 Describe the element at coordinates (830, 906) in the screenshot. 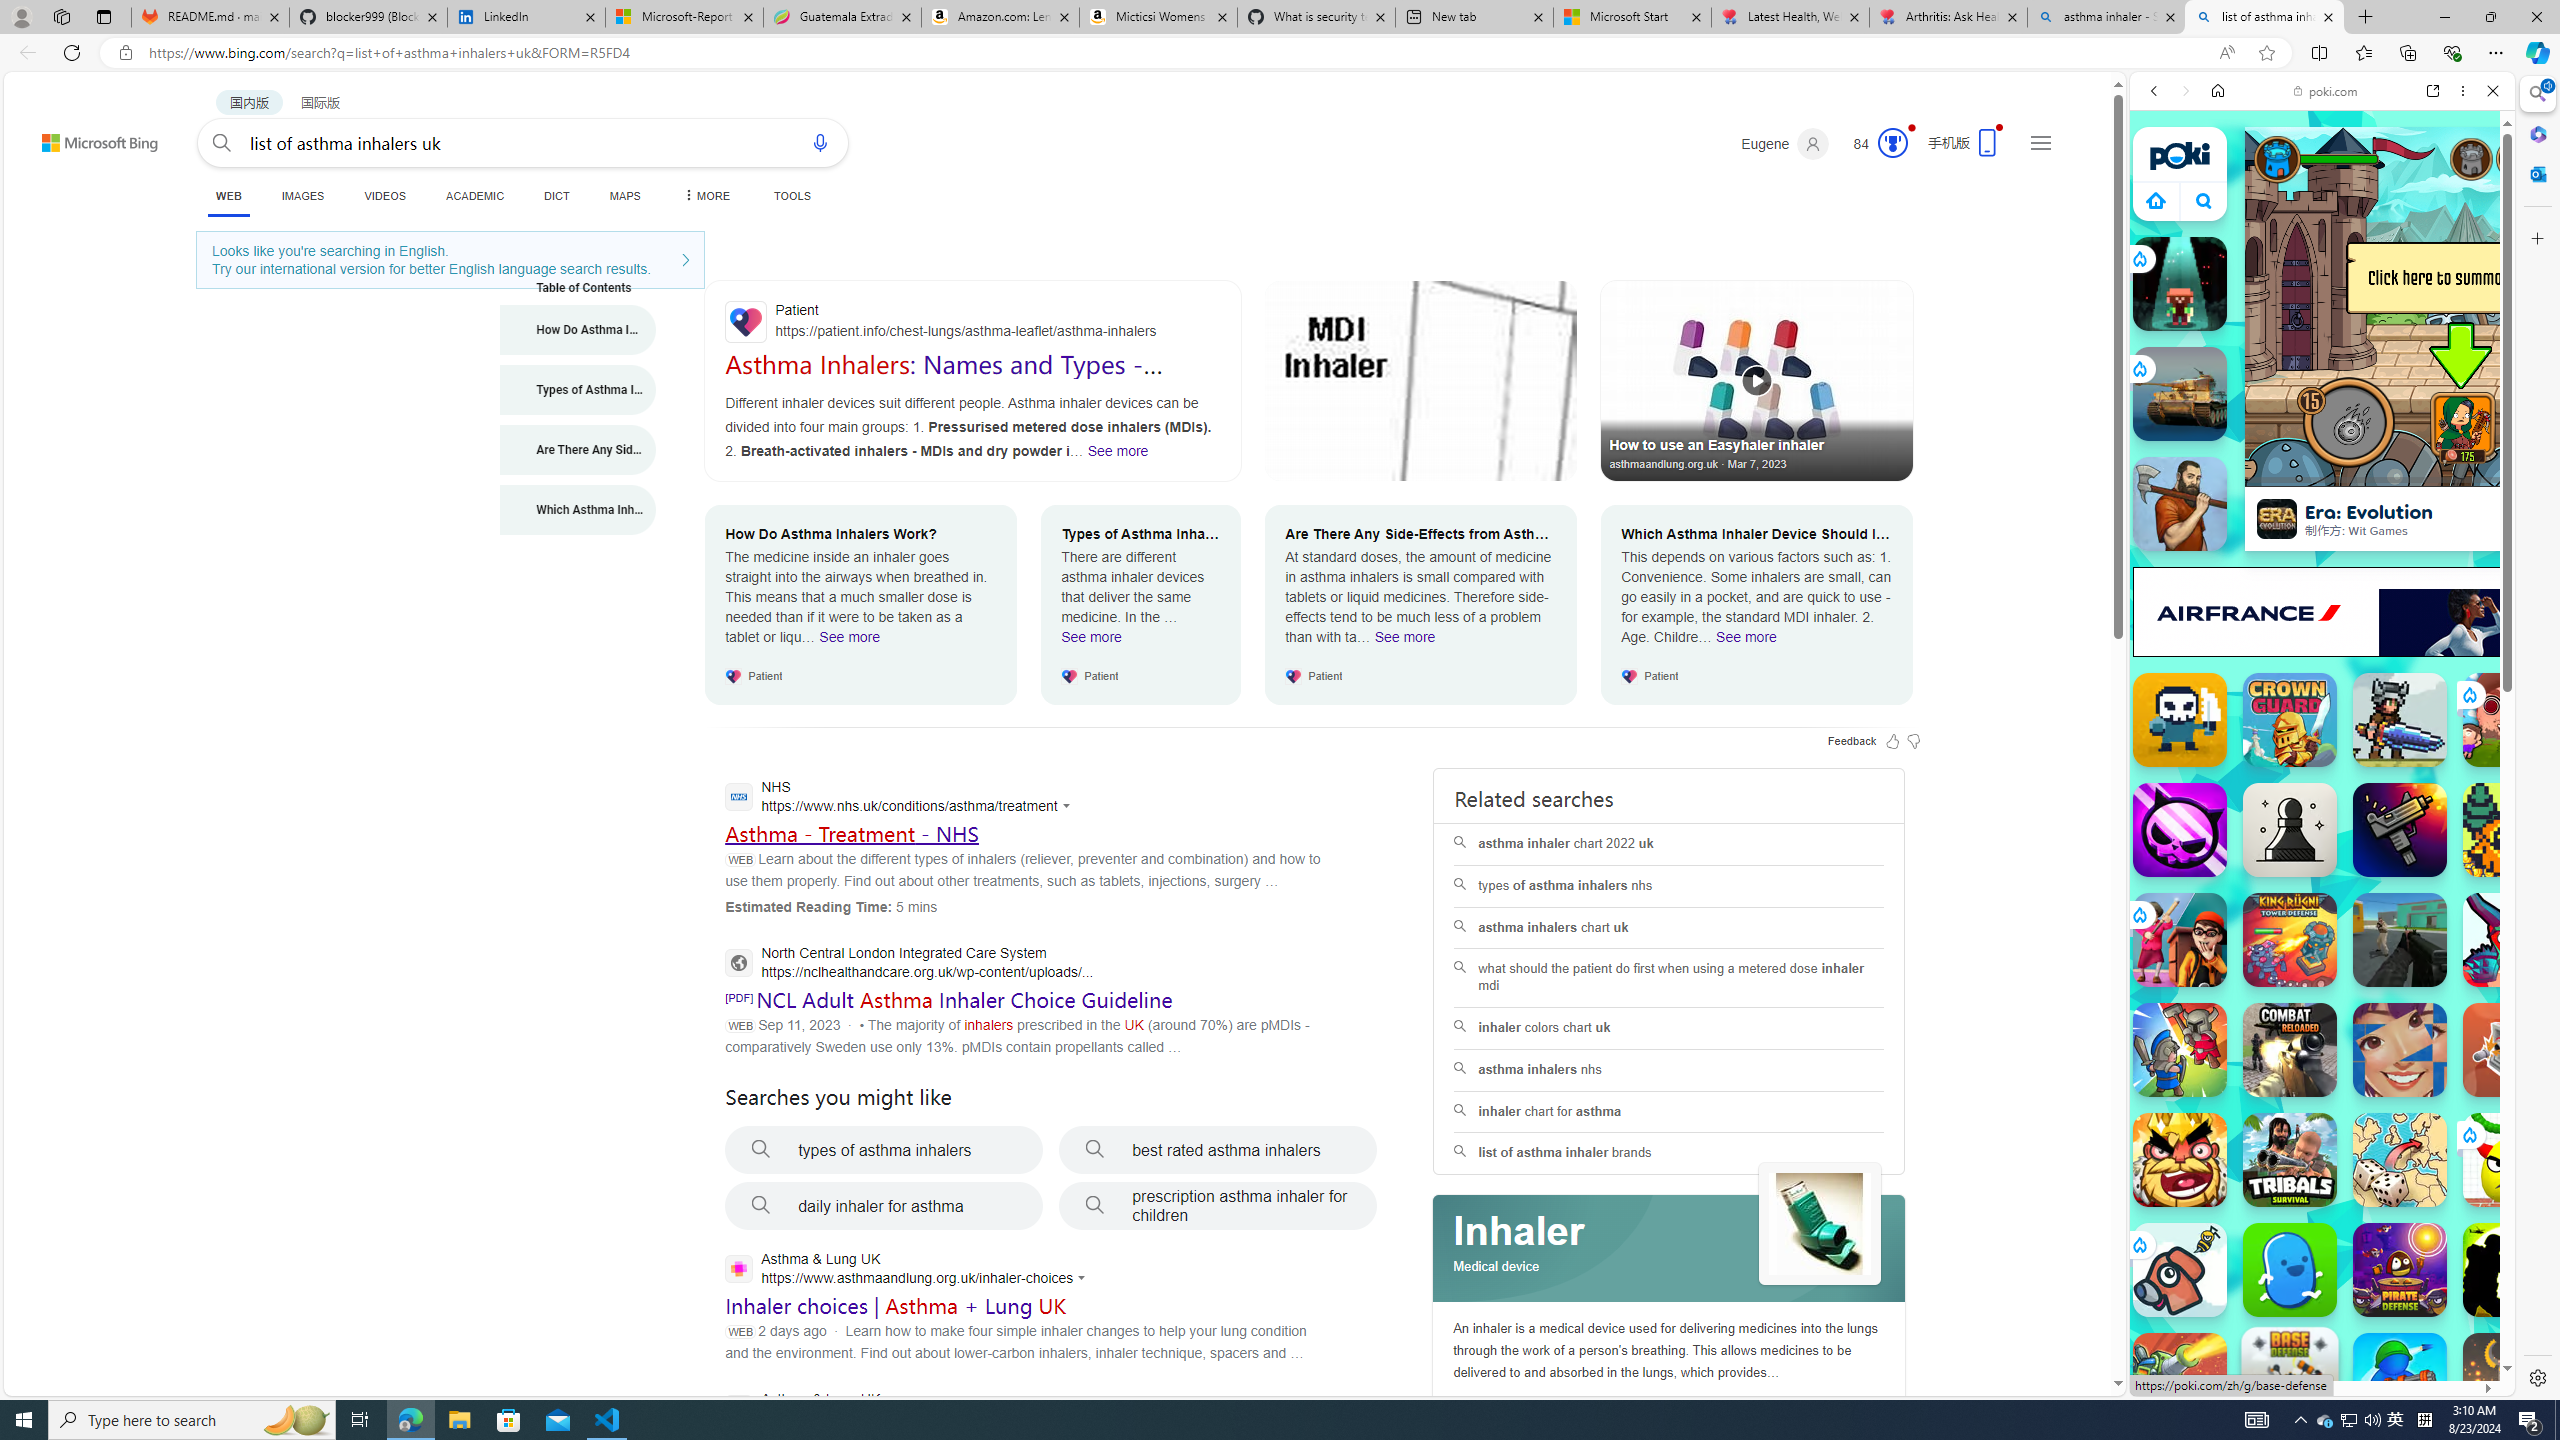

I see `Estimated Reading Time: 5 mins` at that location.